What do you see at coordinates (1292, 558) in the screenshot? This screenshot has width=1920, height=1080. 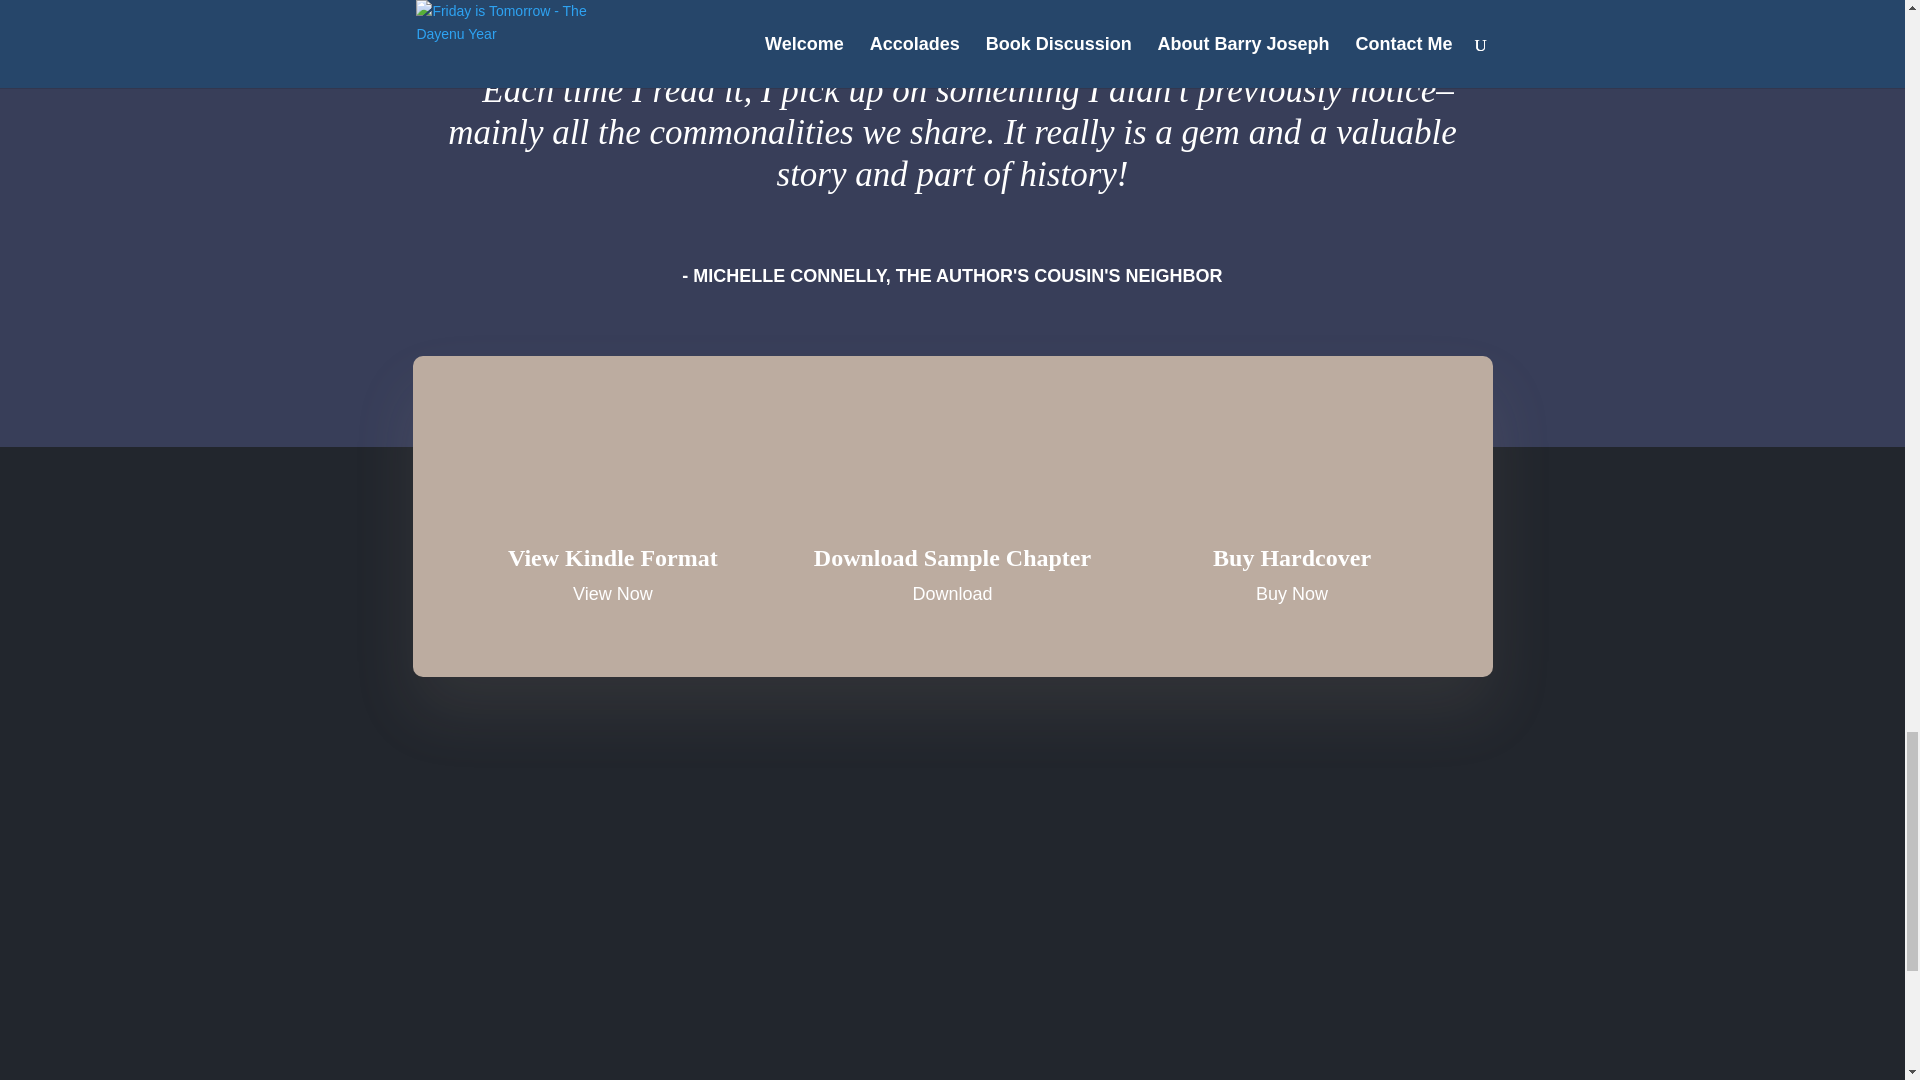 I see `Buy Hardcover` at bounding box center [1292, 558].